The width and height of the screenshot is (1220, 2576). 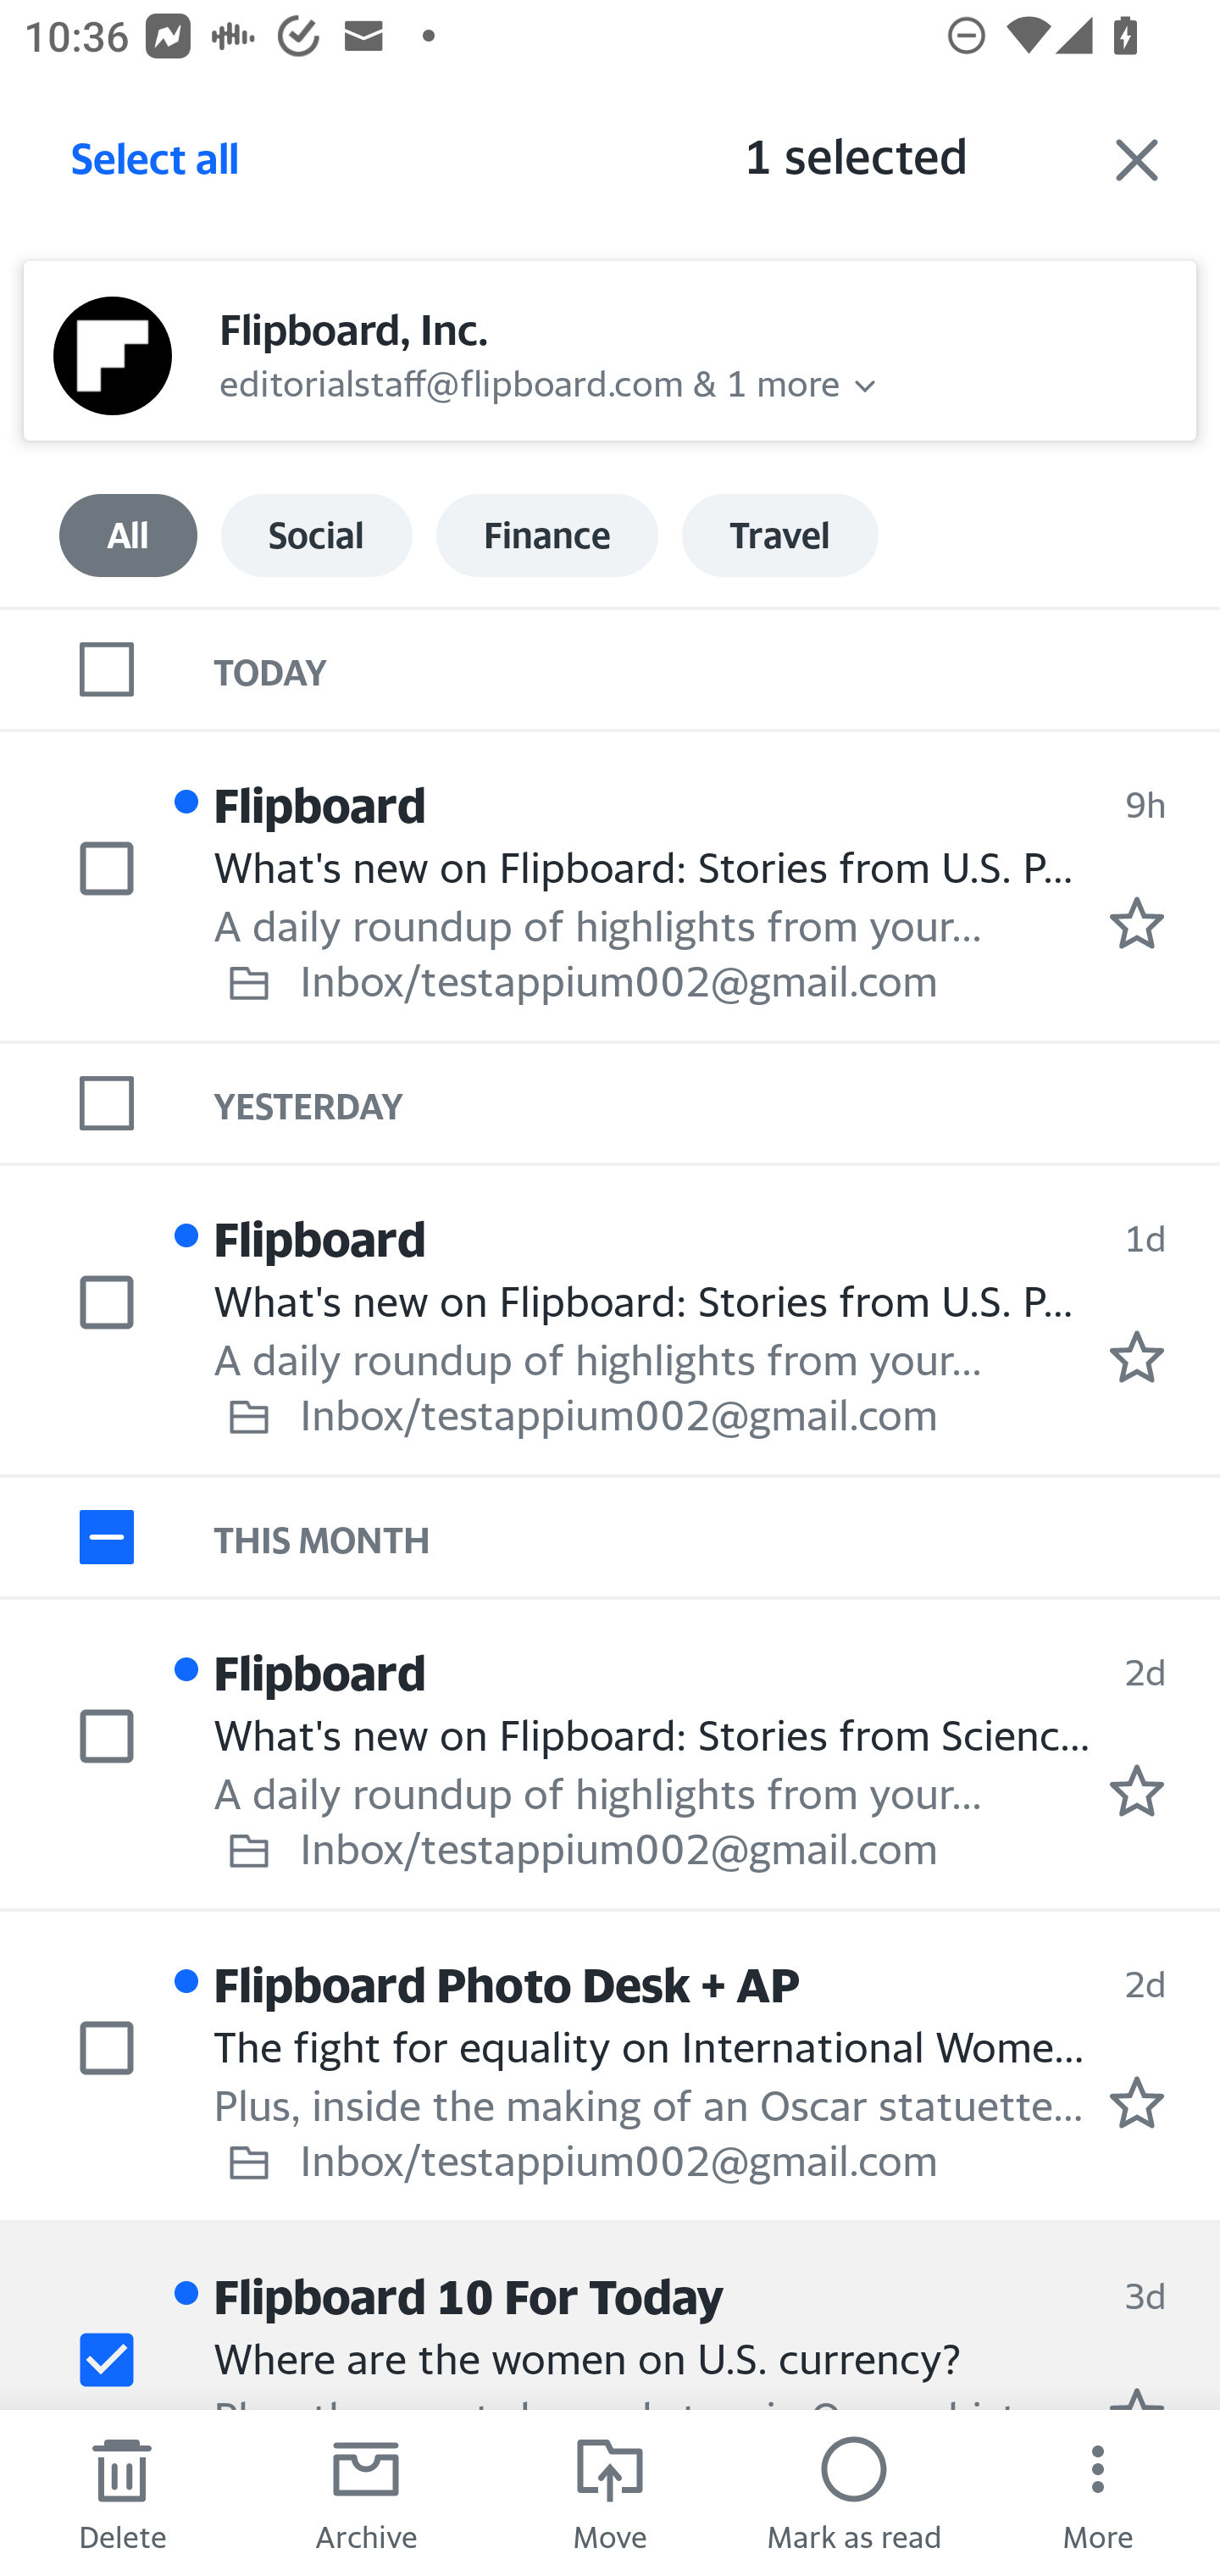 I want to click on Delete, so click(x=122, y=2493).